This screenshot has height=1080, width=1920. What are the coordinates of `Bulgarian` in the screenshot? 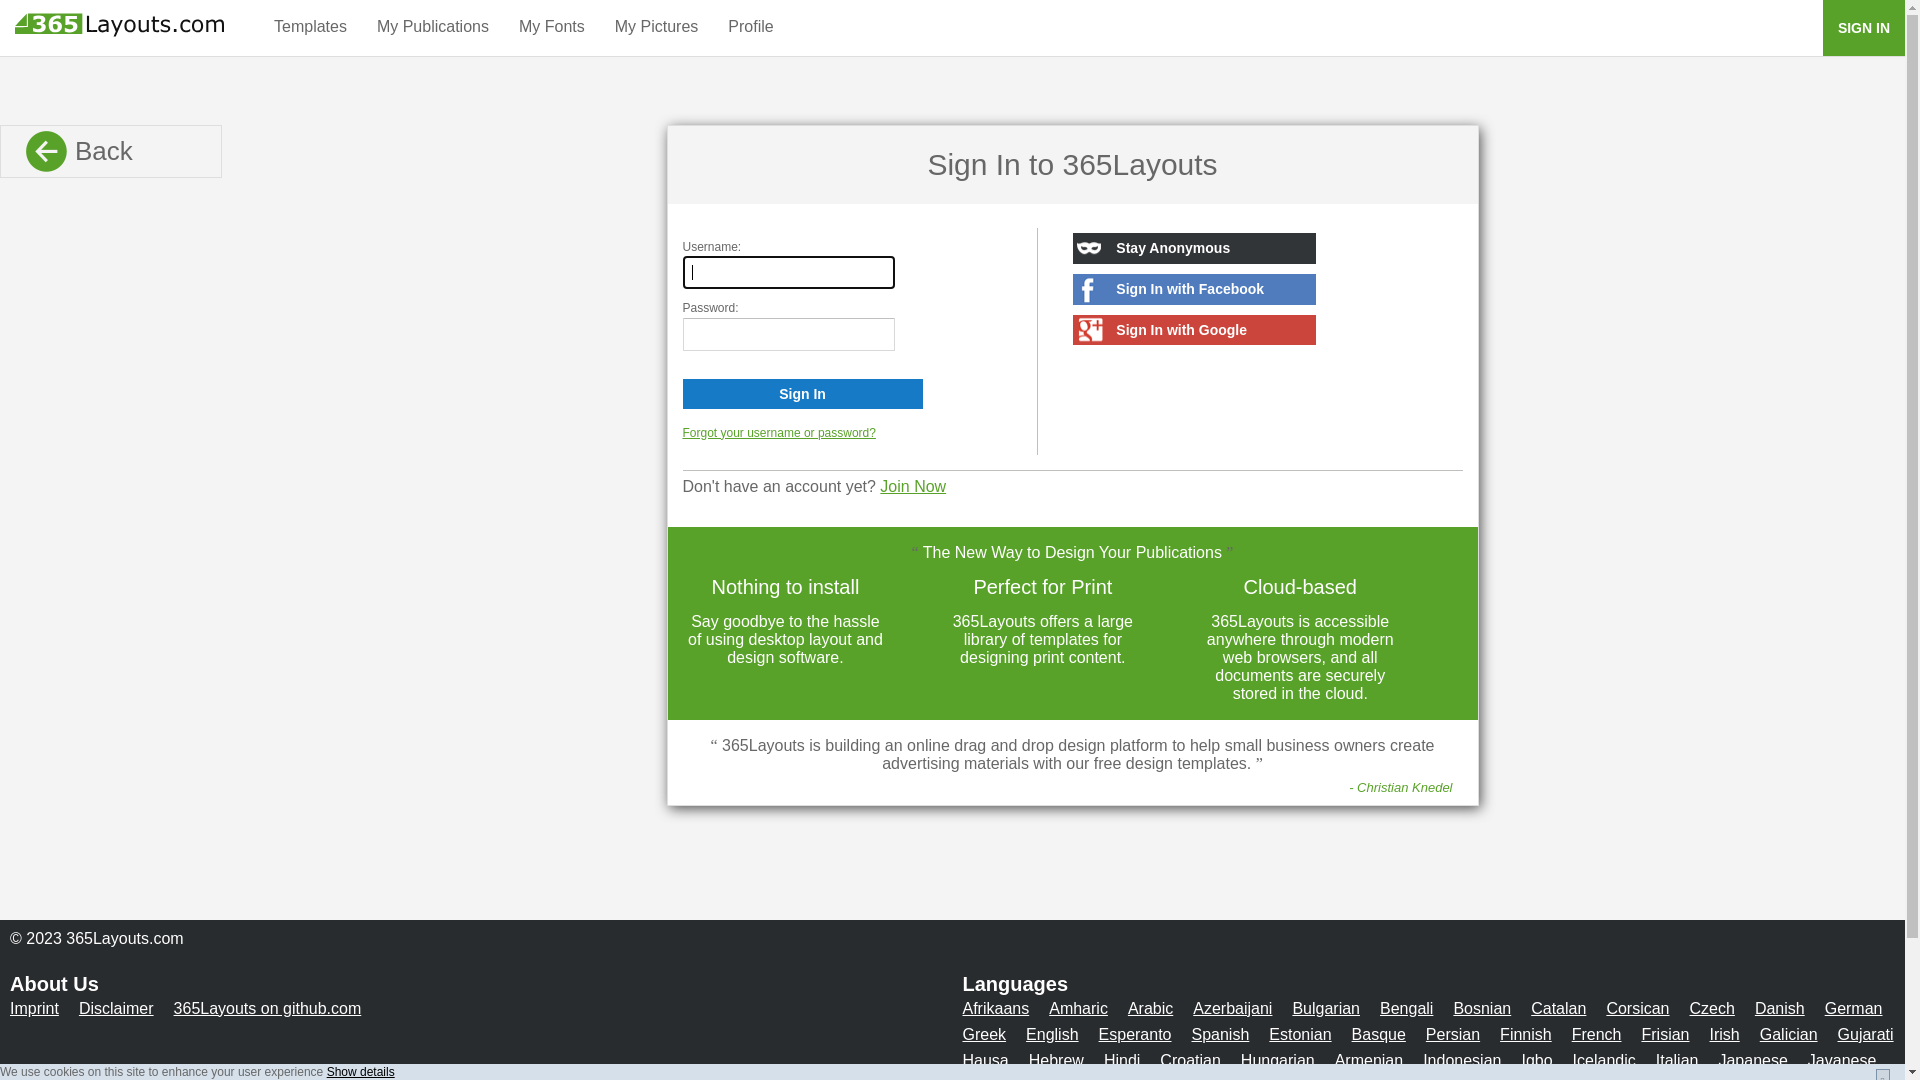 It's located at (1326, 1008).